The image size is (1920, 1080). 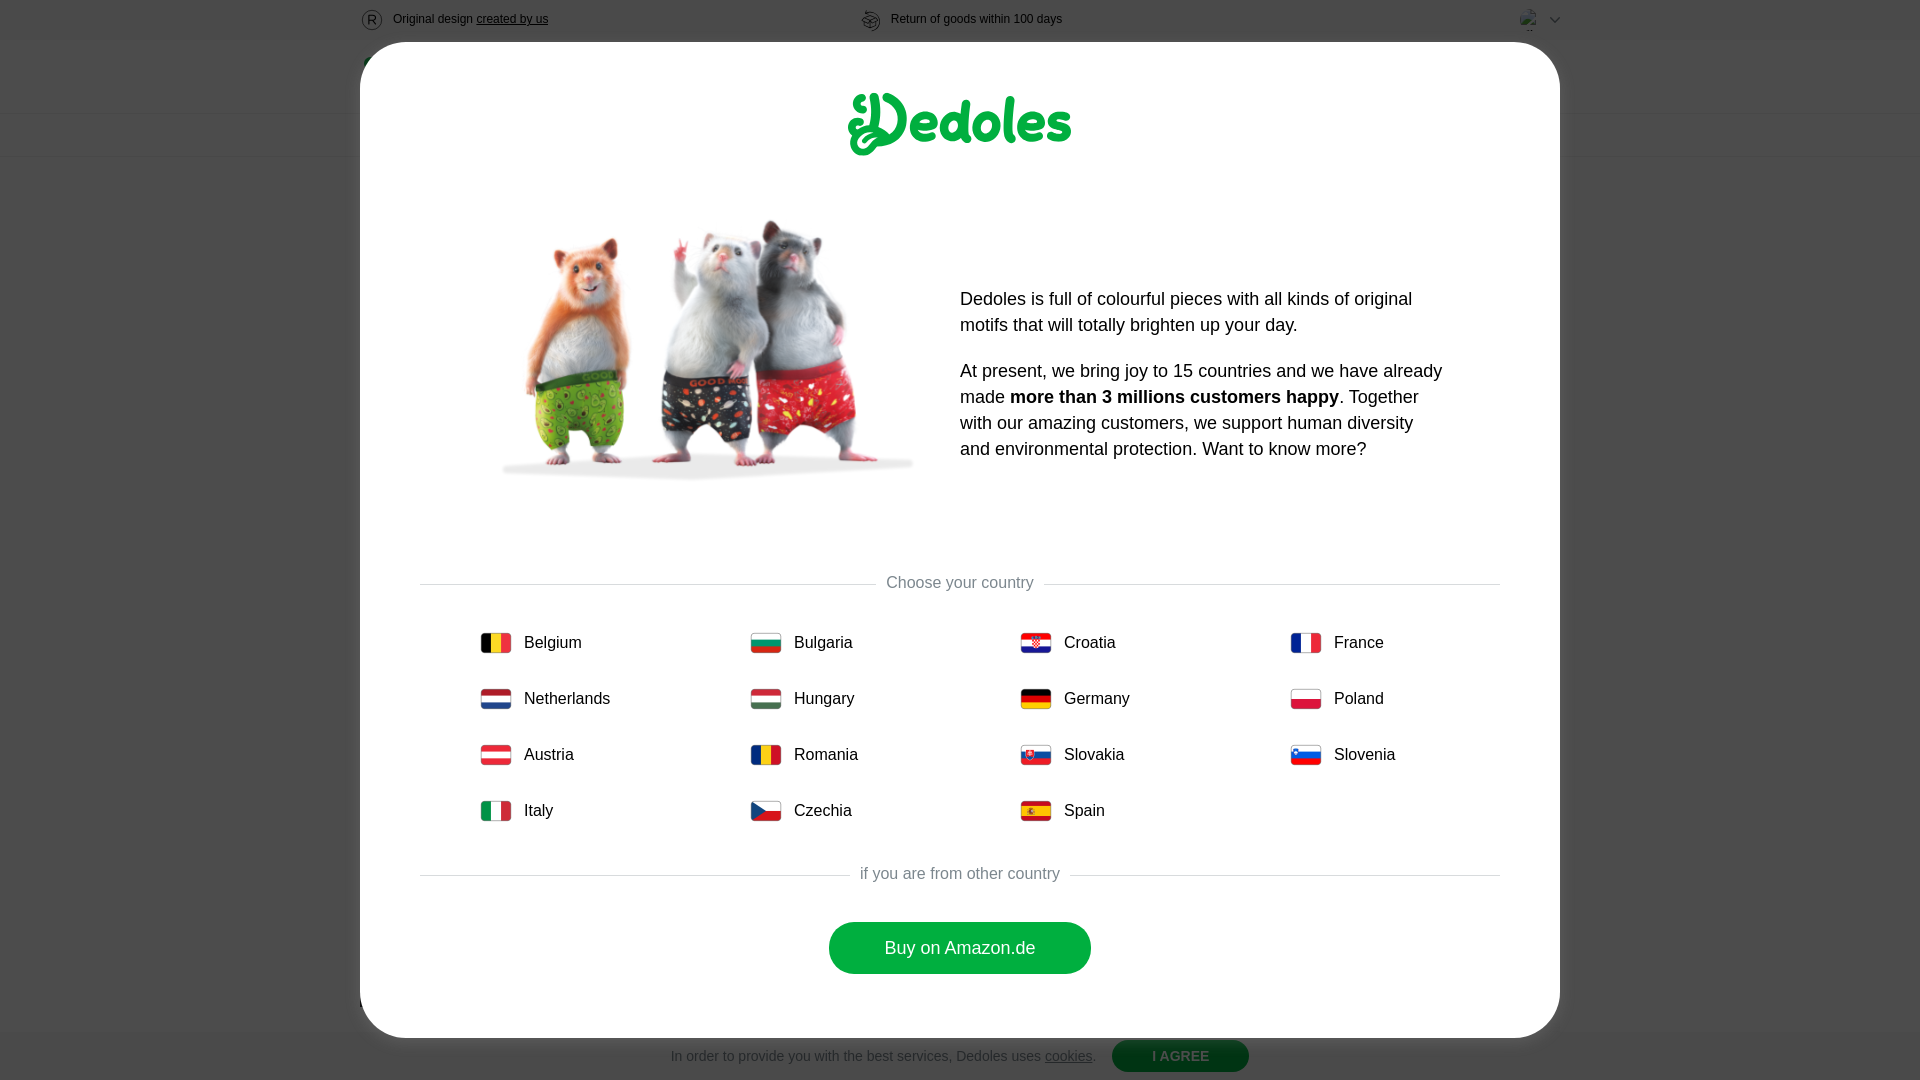 What do you see at coordinates (438, 78) in the screenshot?
I see `www.dedoles.fi` at bounding box center [438, 78].